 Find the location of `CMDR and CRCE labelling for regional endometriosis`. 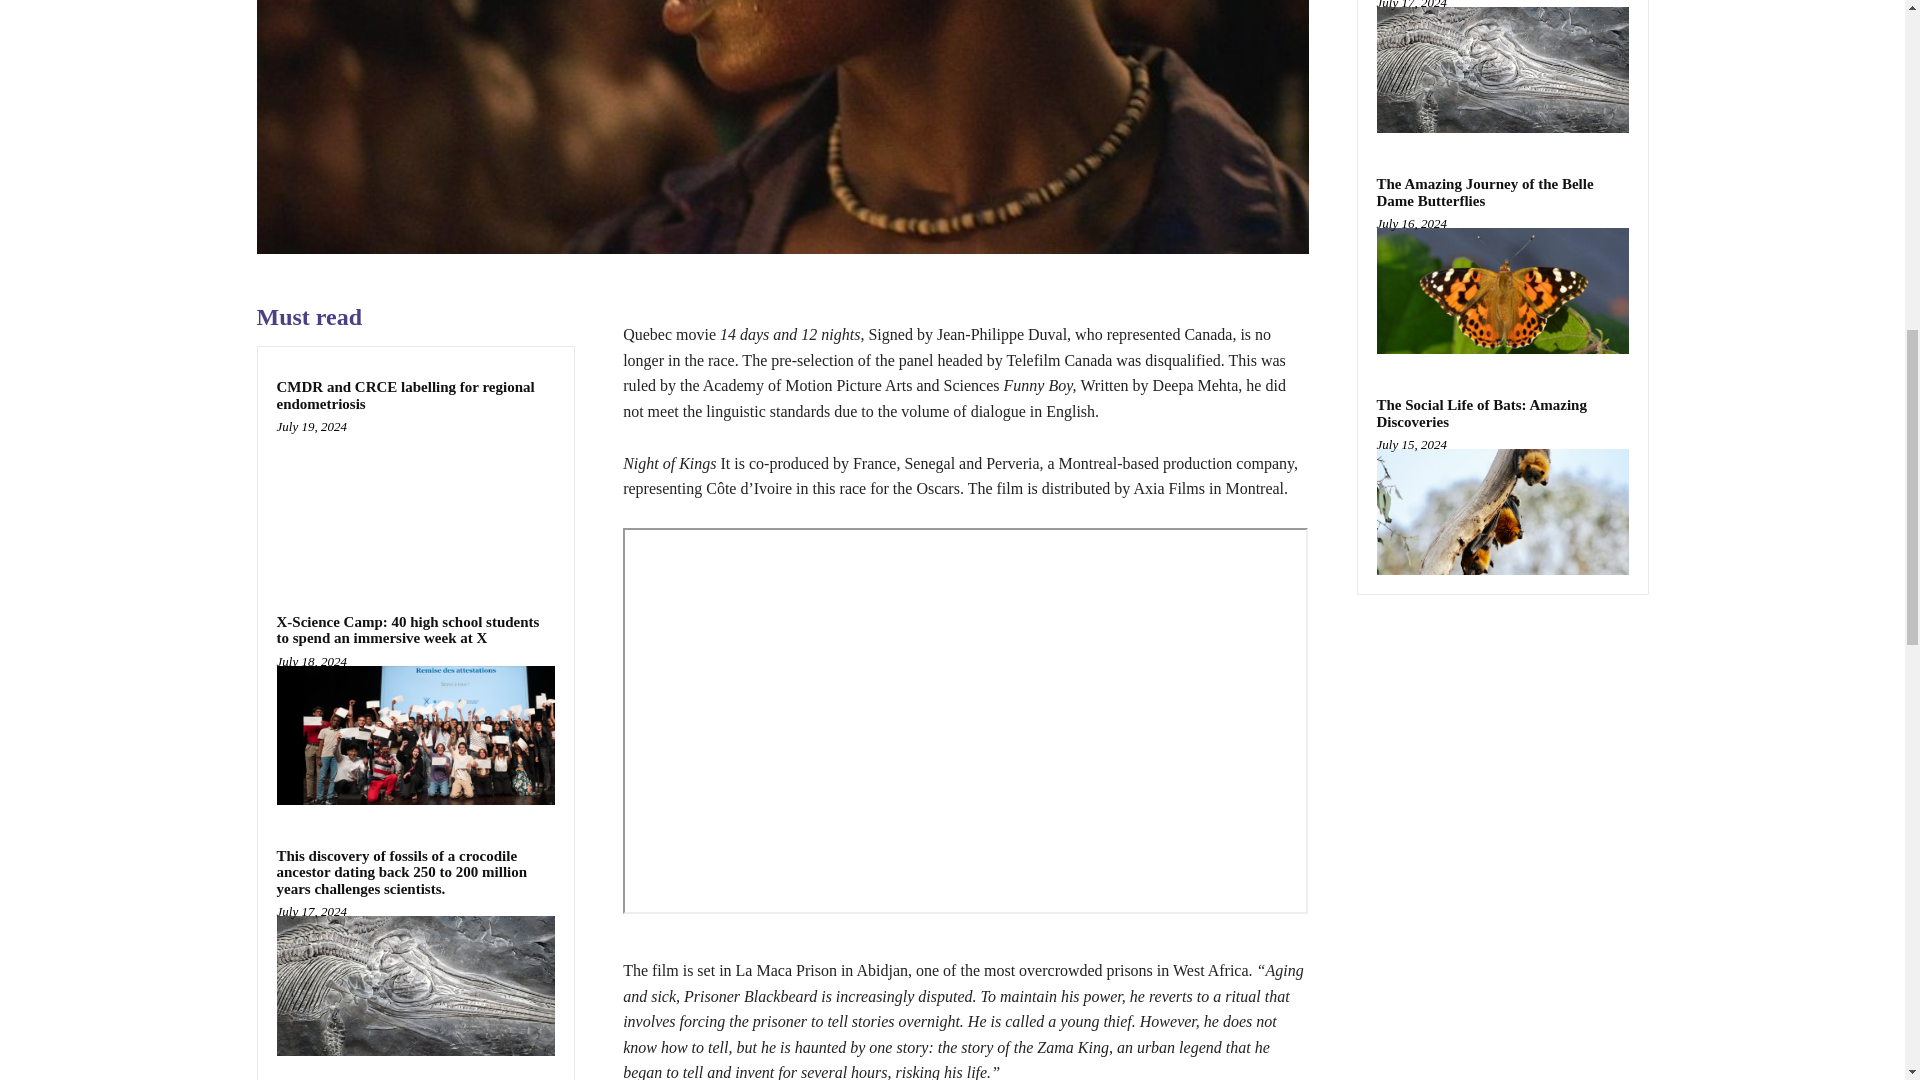

CMDR and CRCE labelling for regional endometriosis is located at coordinates (404, 395).